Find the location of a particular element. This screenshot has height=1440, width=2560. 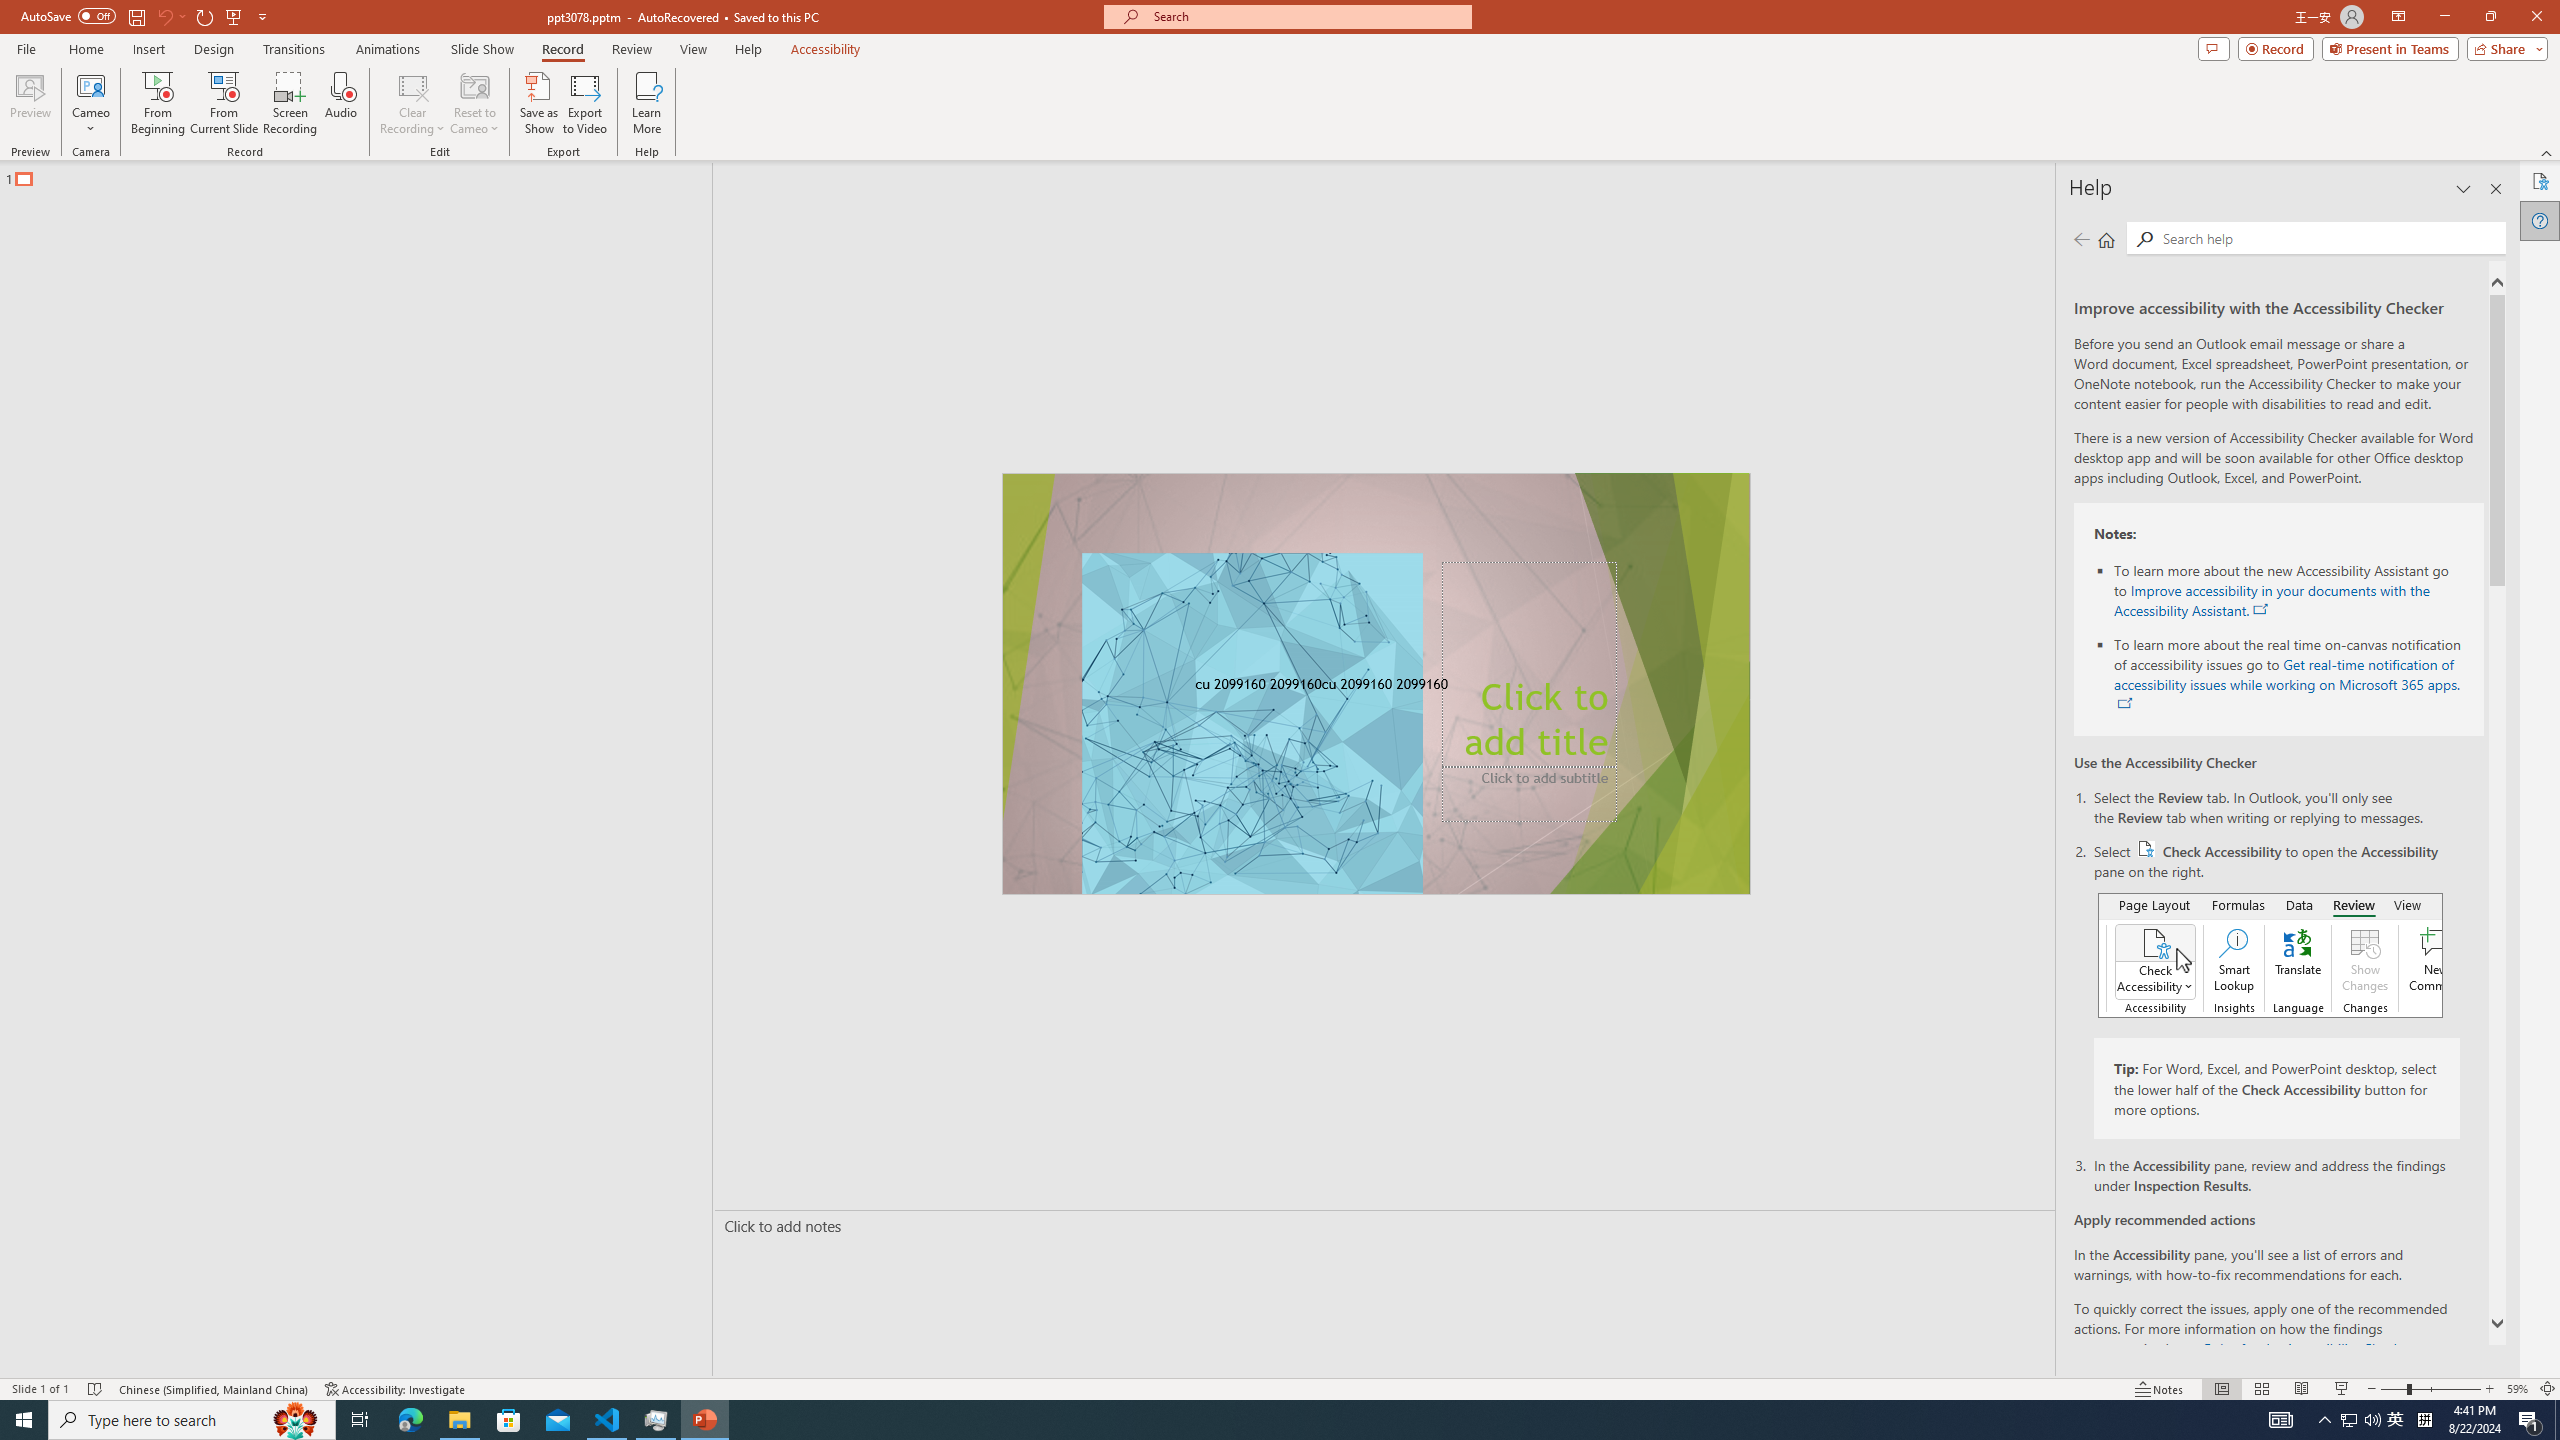

Export to Video is located at coordinates (584, 103).